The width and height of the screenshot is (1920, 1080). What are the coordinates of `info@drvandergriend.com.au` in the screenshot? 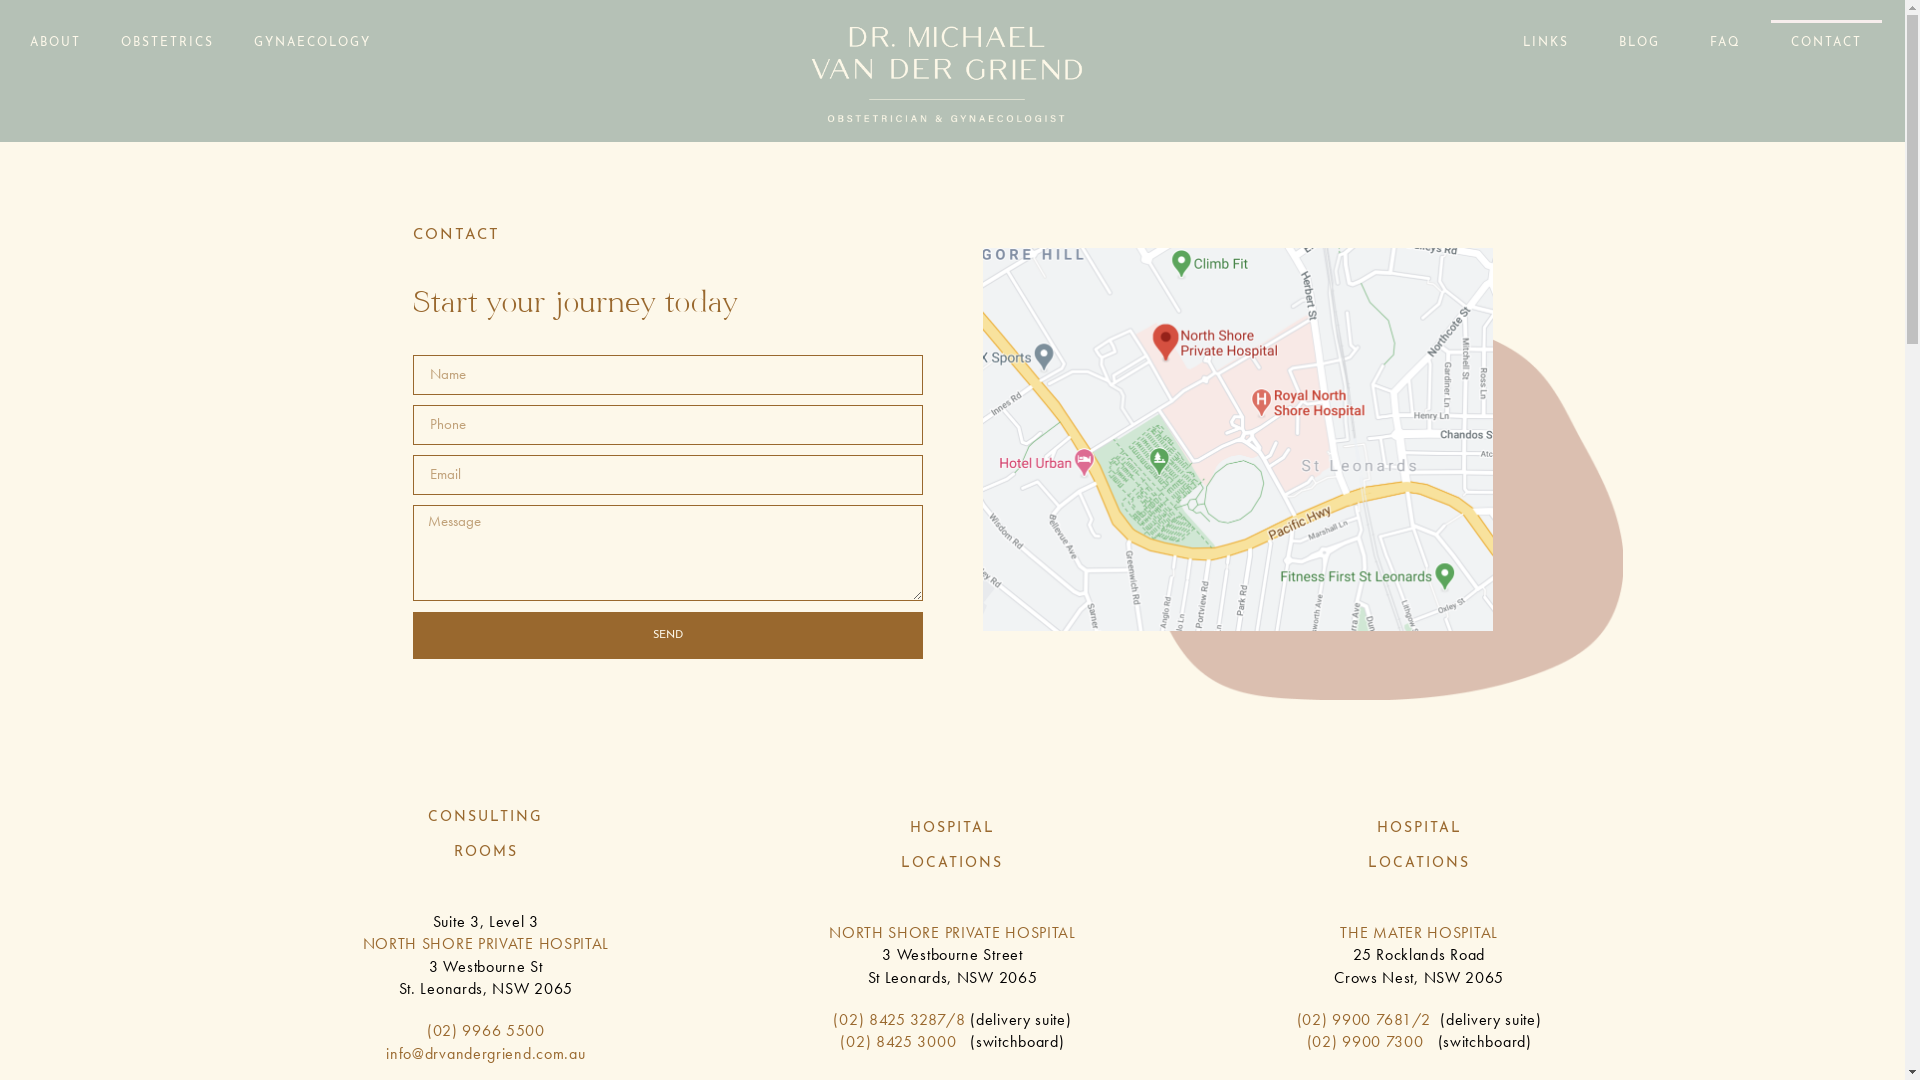 It's located at (486, 1054).